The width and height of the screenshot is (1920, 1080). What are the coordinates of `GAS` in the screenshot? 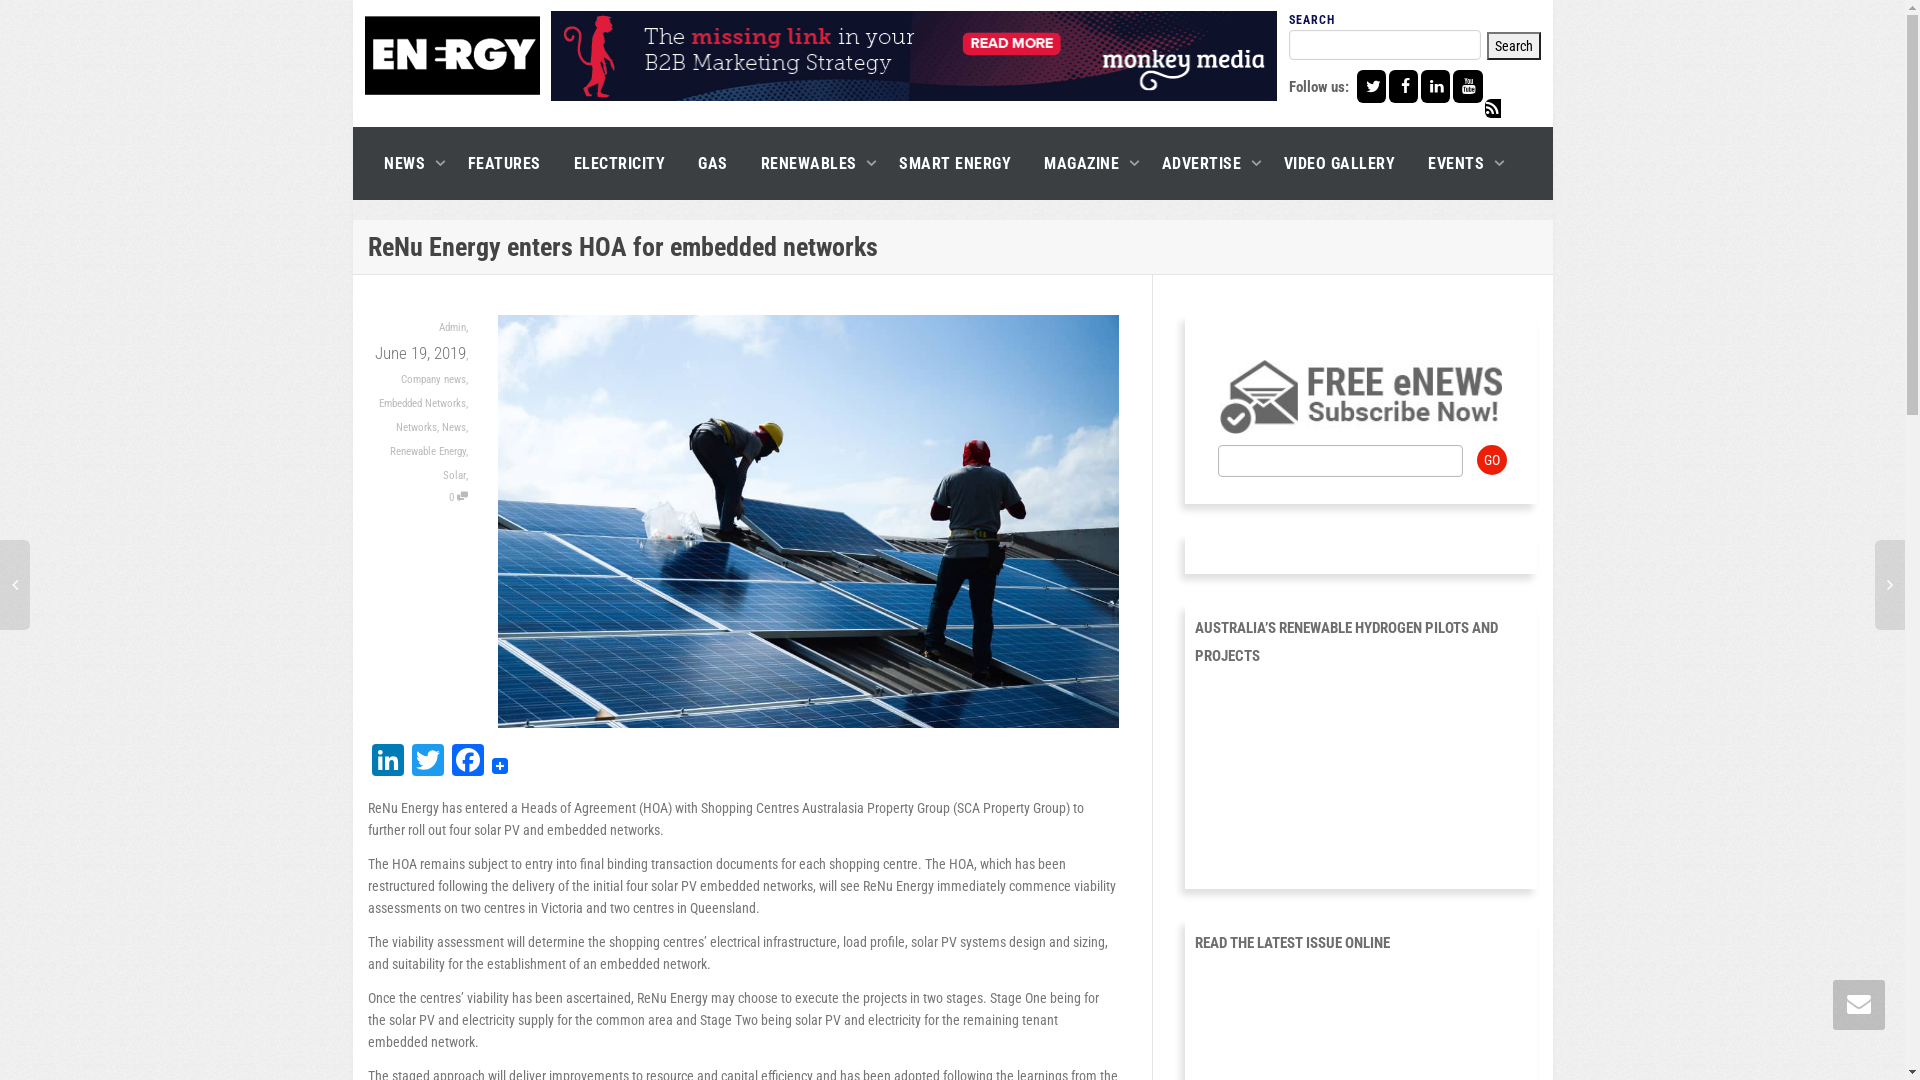 It's located at (713, 164).